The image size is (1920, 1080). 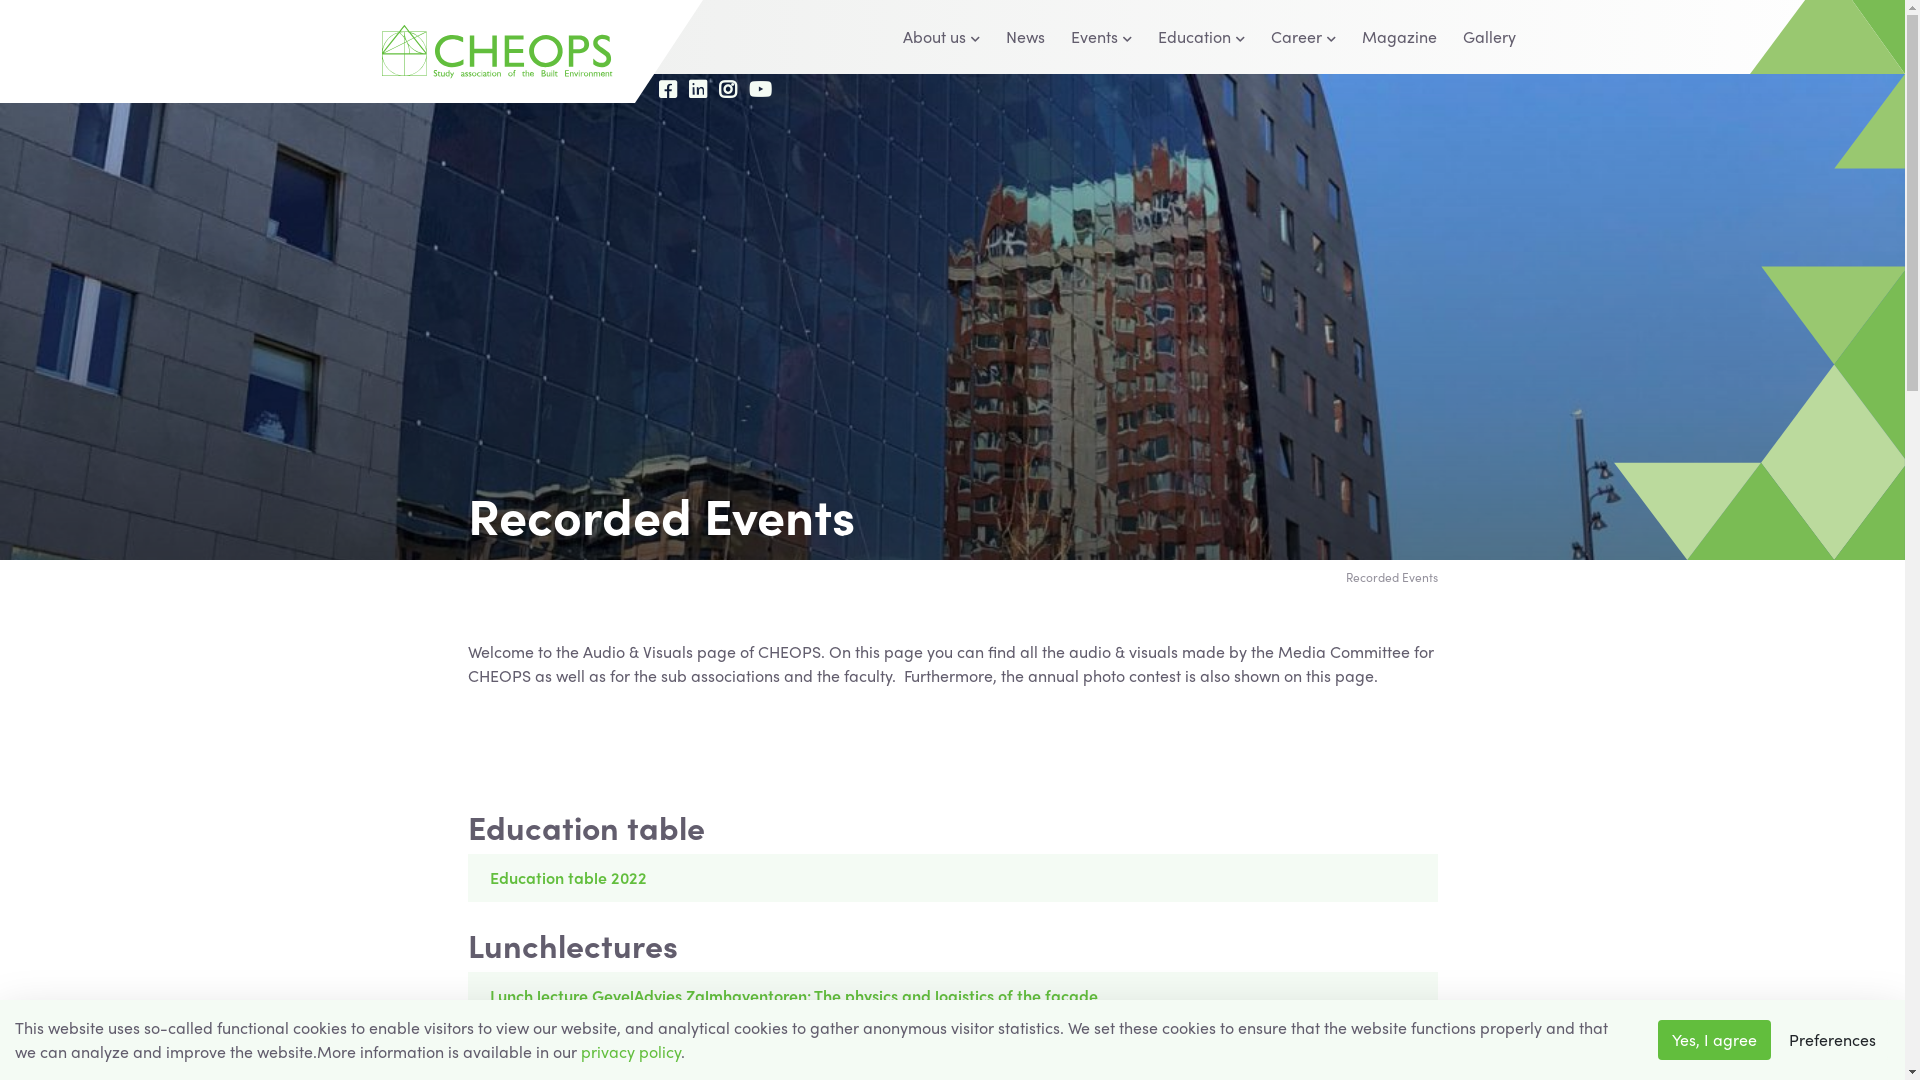 I want to click on Facebook, so click(x=668, y=90).